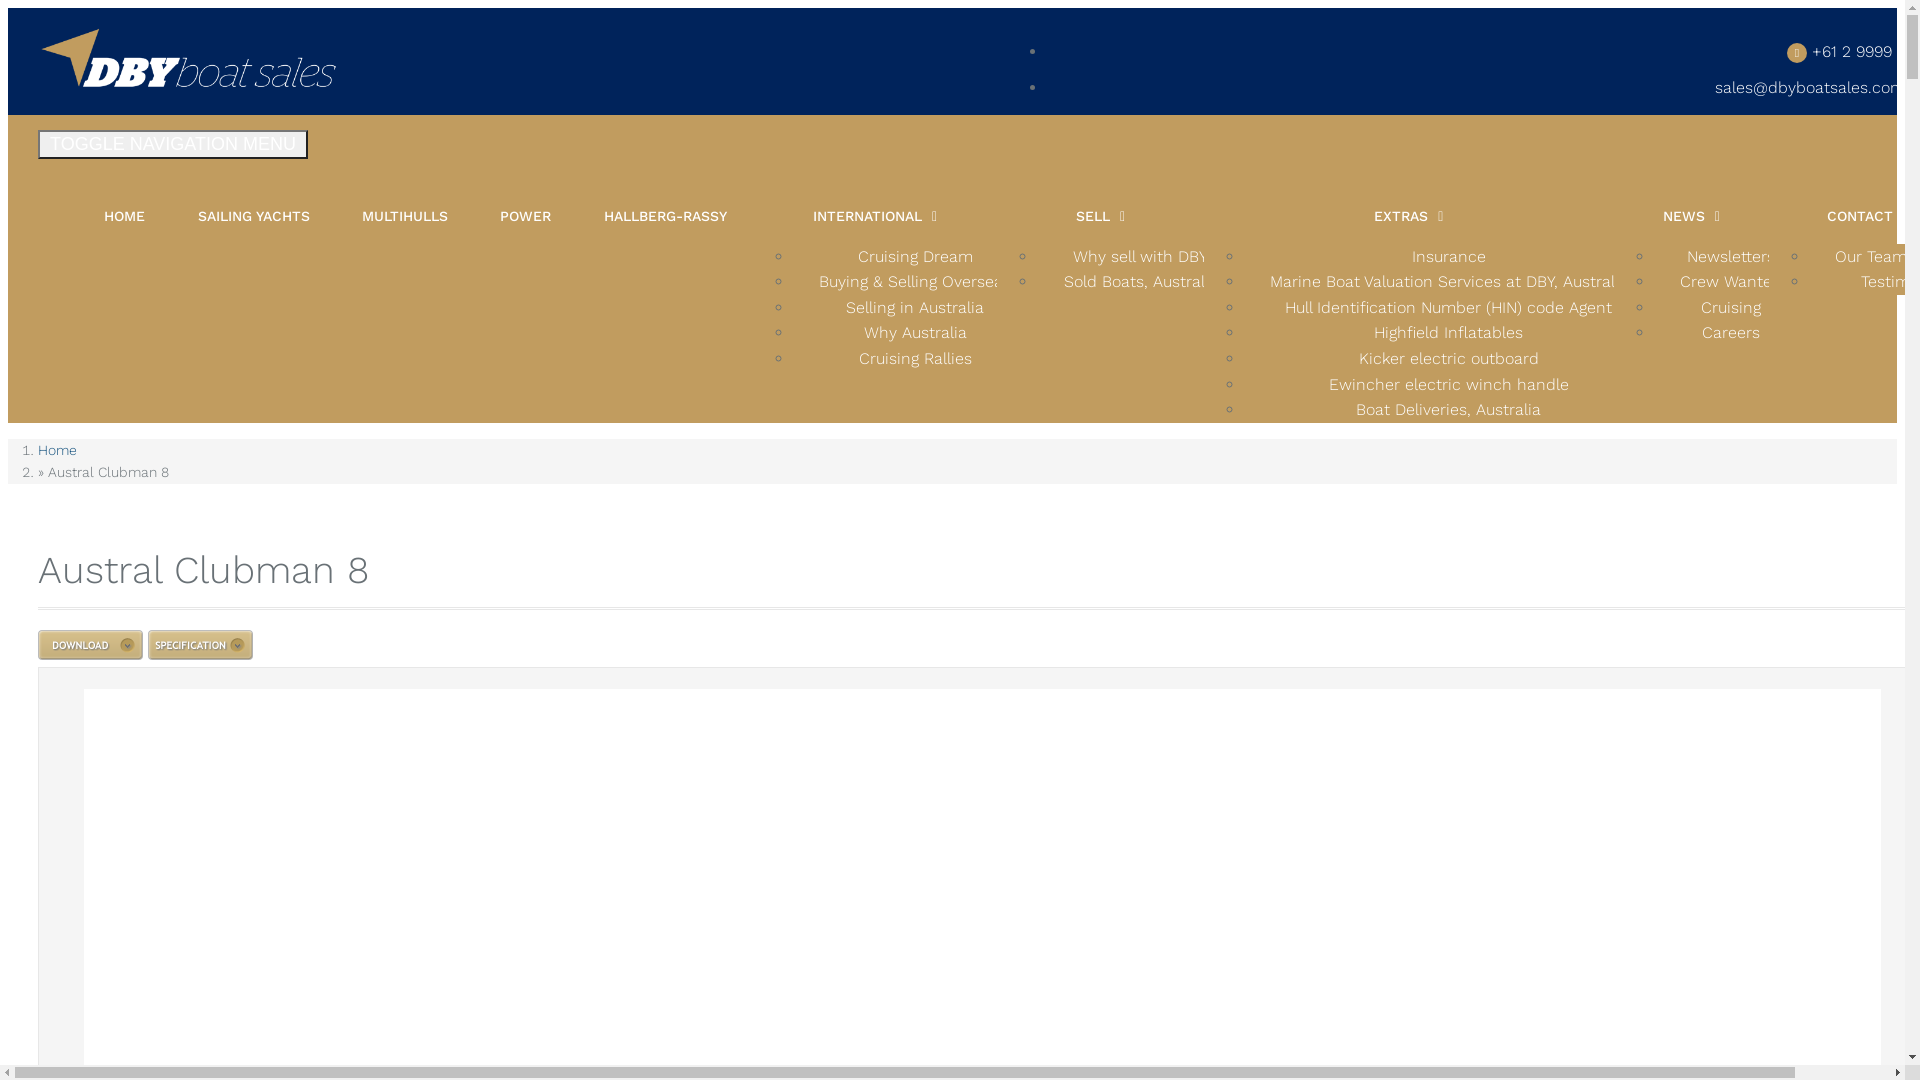 The image size is (1920, 1080). What do you see at coordinates (124, 216) in the screenshot?
I see `HOME` at bounding box center [124, 216].